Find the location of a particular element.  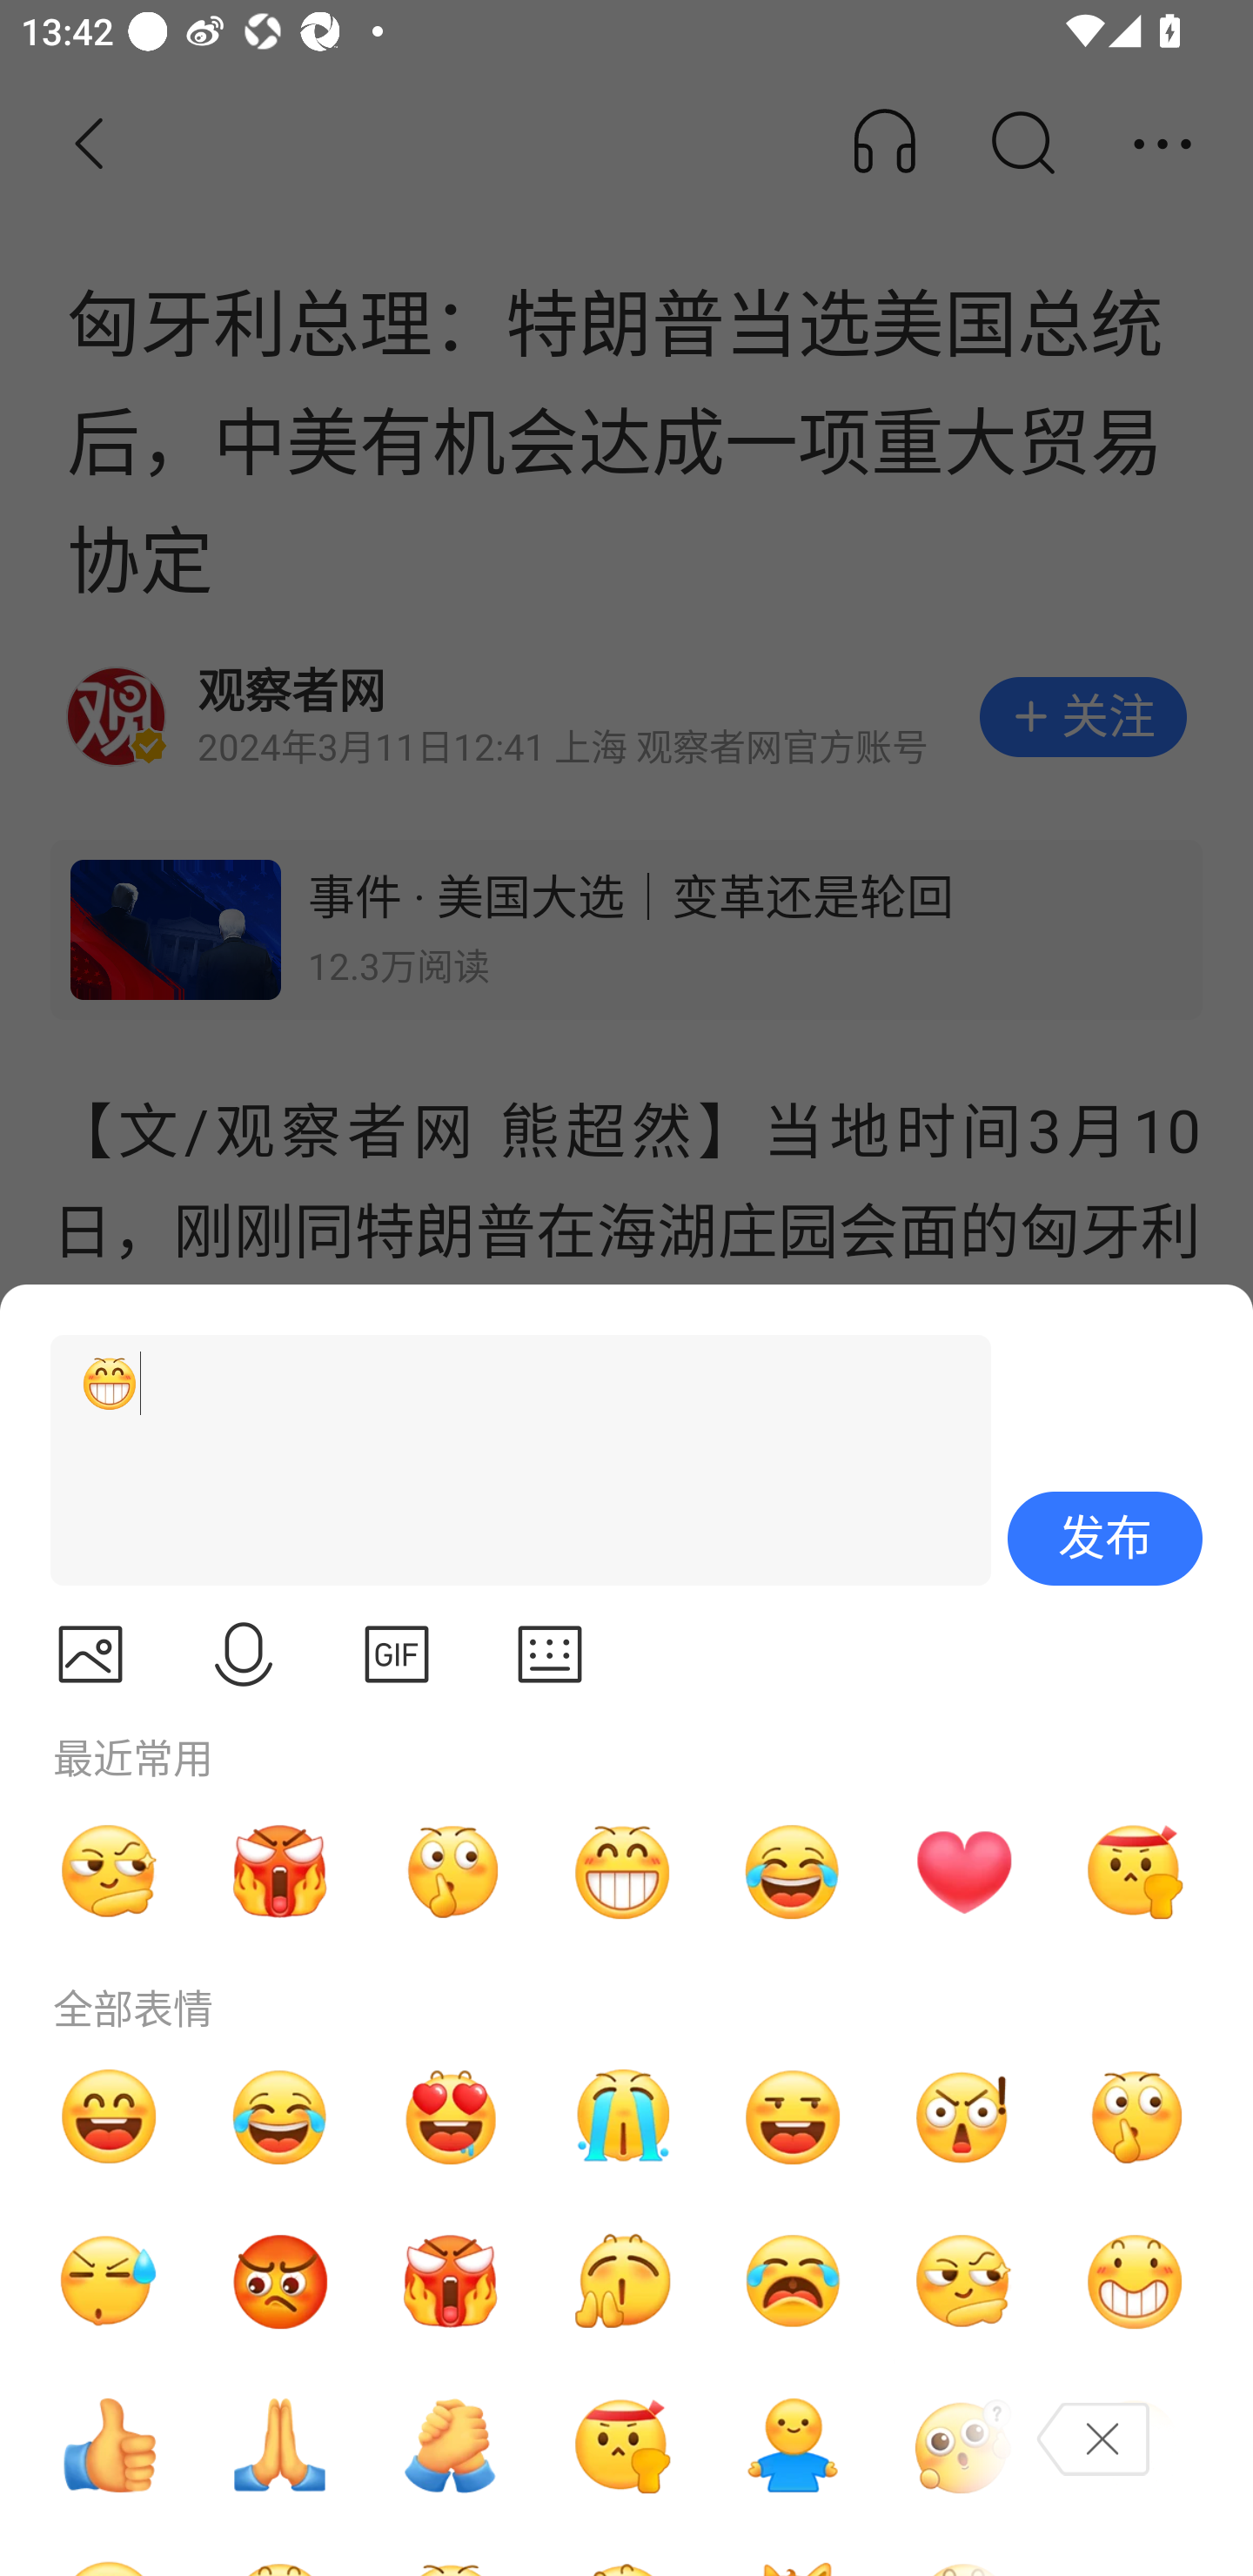

 is located at coordinates (90, 1654).